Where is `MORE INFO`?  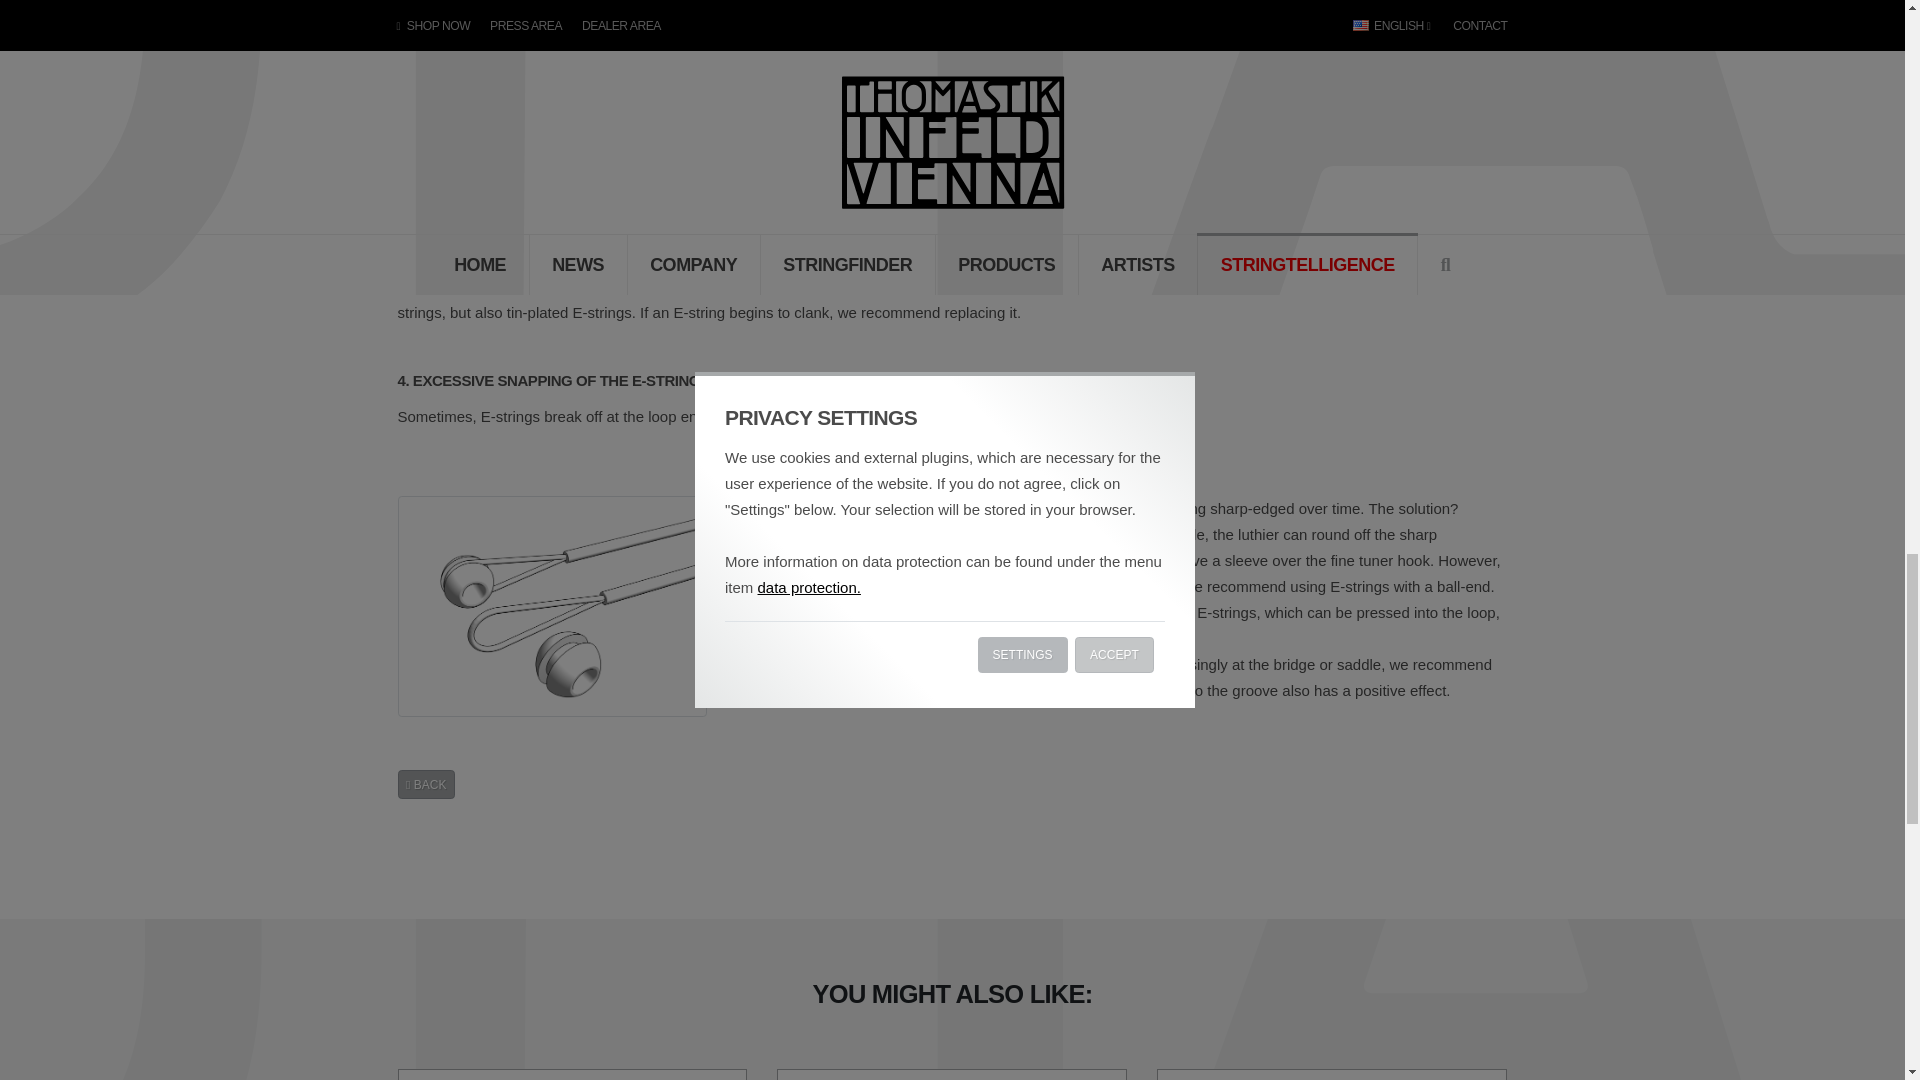 MORE INFO is located at coordinates (1331, 1075).